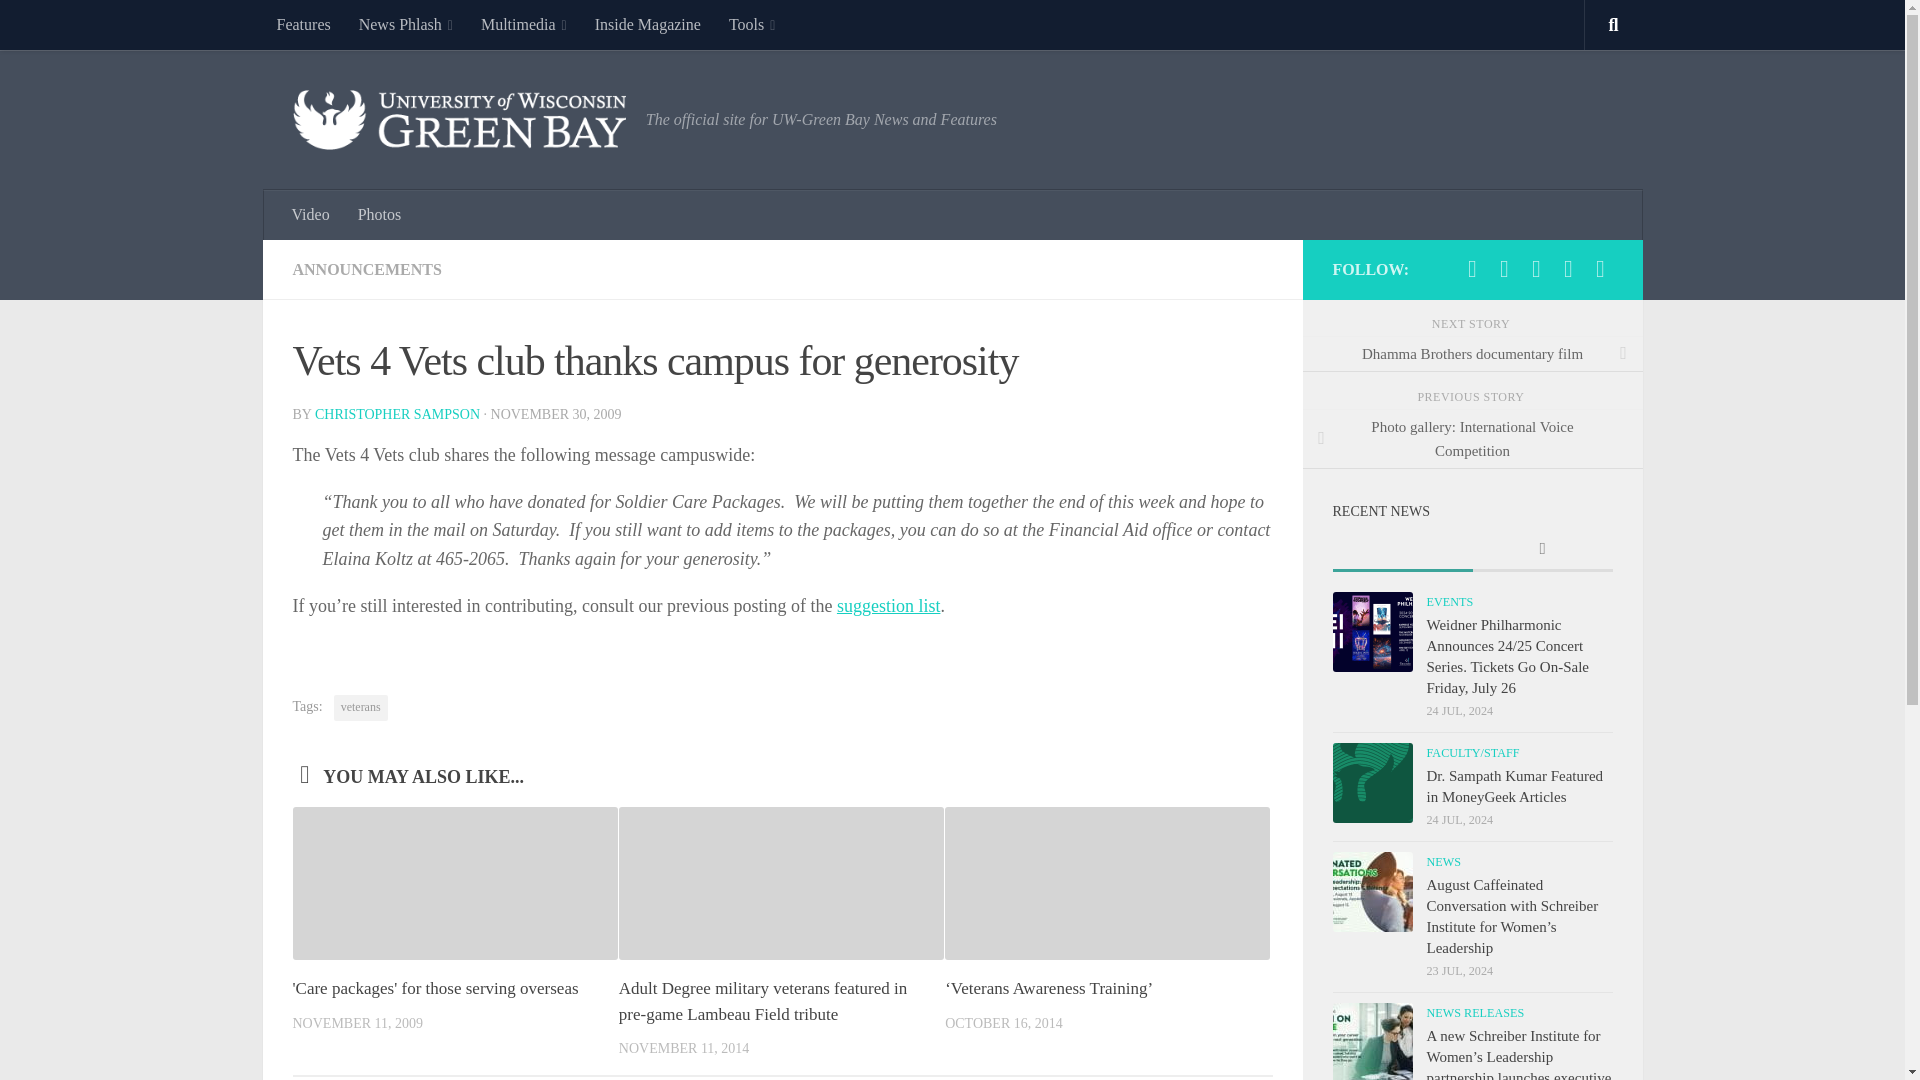 Image resolution: width=1920 pixels, height=1080 pixels. What do you see at coordinates (524, 24) in the screenshot?
I see `Multimedia` at bounding box center [524, 24].